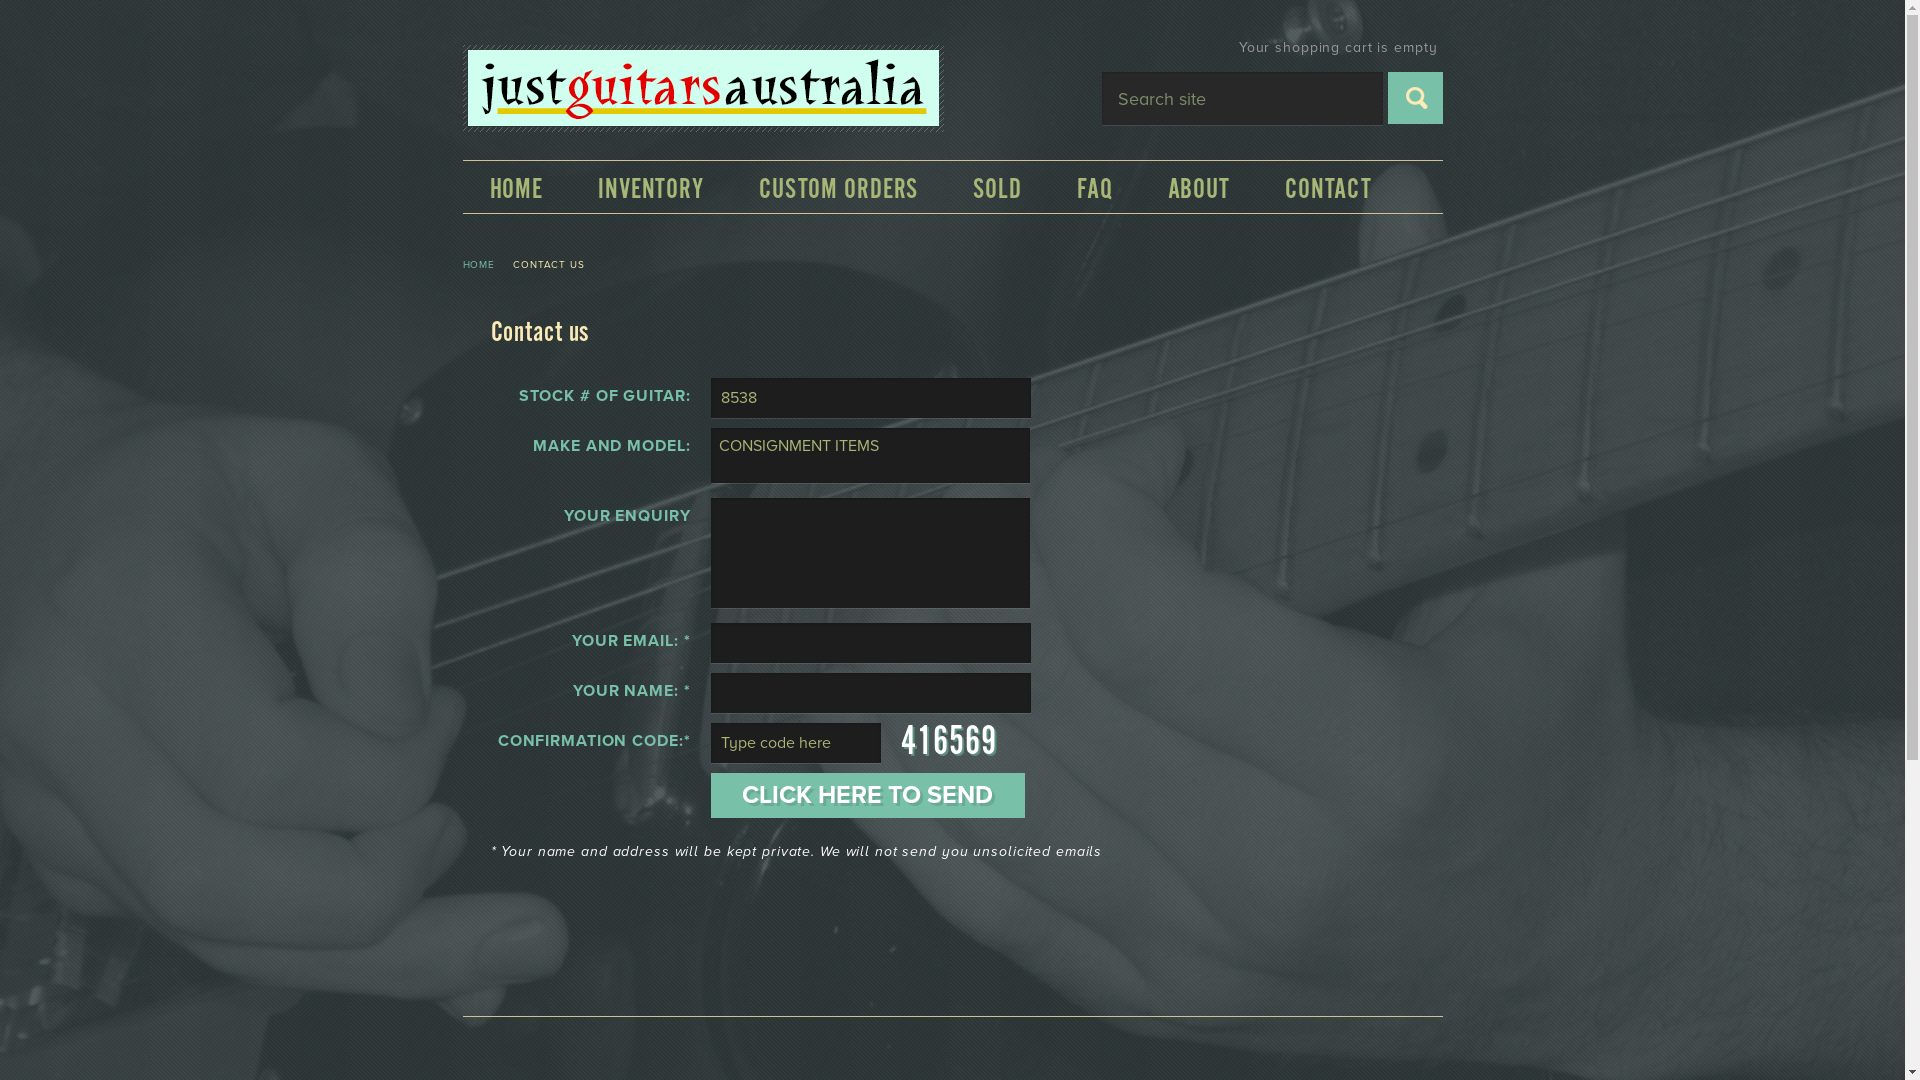  I want to click on Click here to send, so click(157, 22).